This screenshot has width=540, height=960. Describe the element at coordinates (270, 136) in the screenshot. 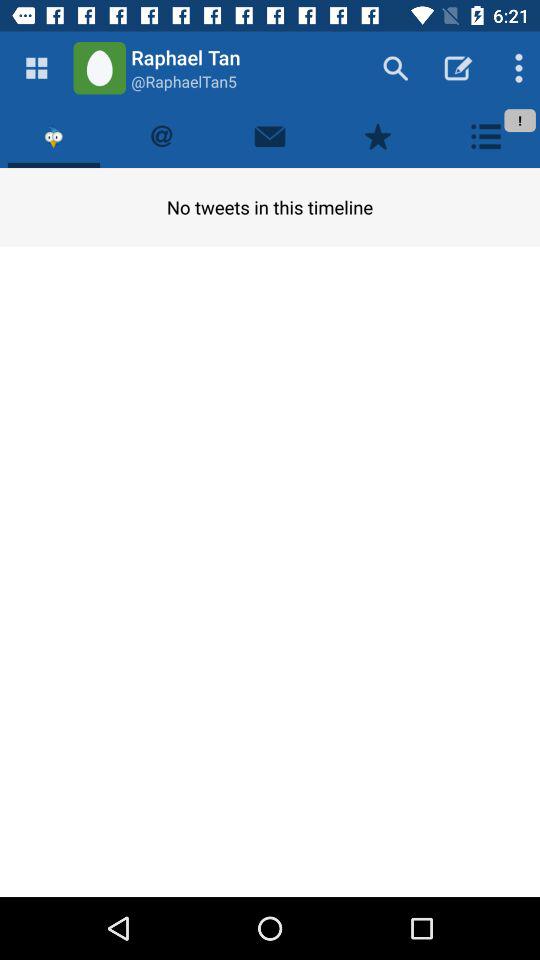

I see `press icon below the @raphaeltan5 item` at that location.